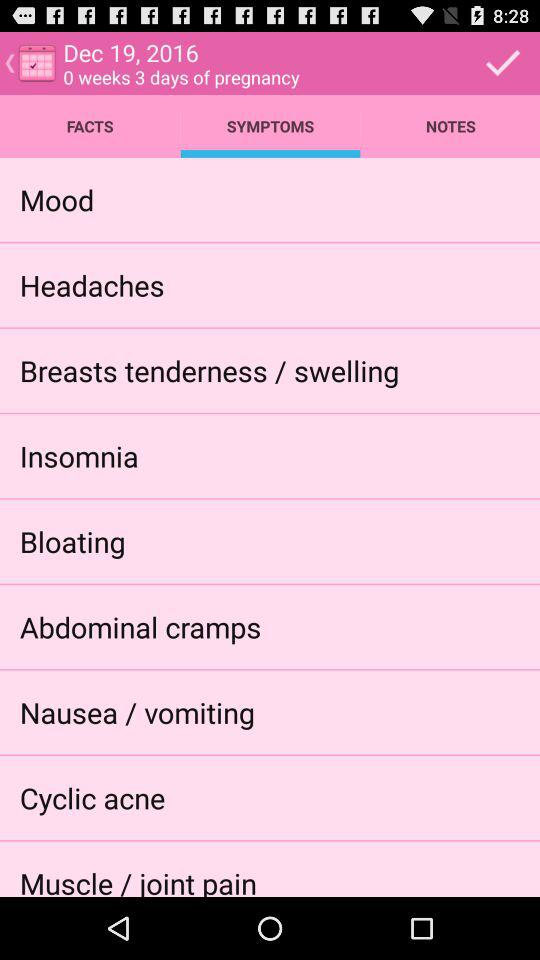 This screenshot has height=960, width=540. I want to click on select the calendar icon which is on the top left, so click(36, 62).